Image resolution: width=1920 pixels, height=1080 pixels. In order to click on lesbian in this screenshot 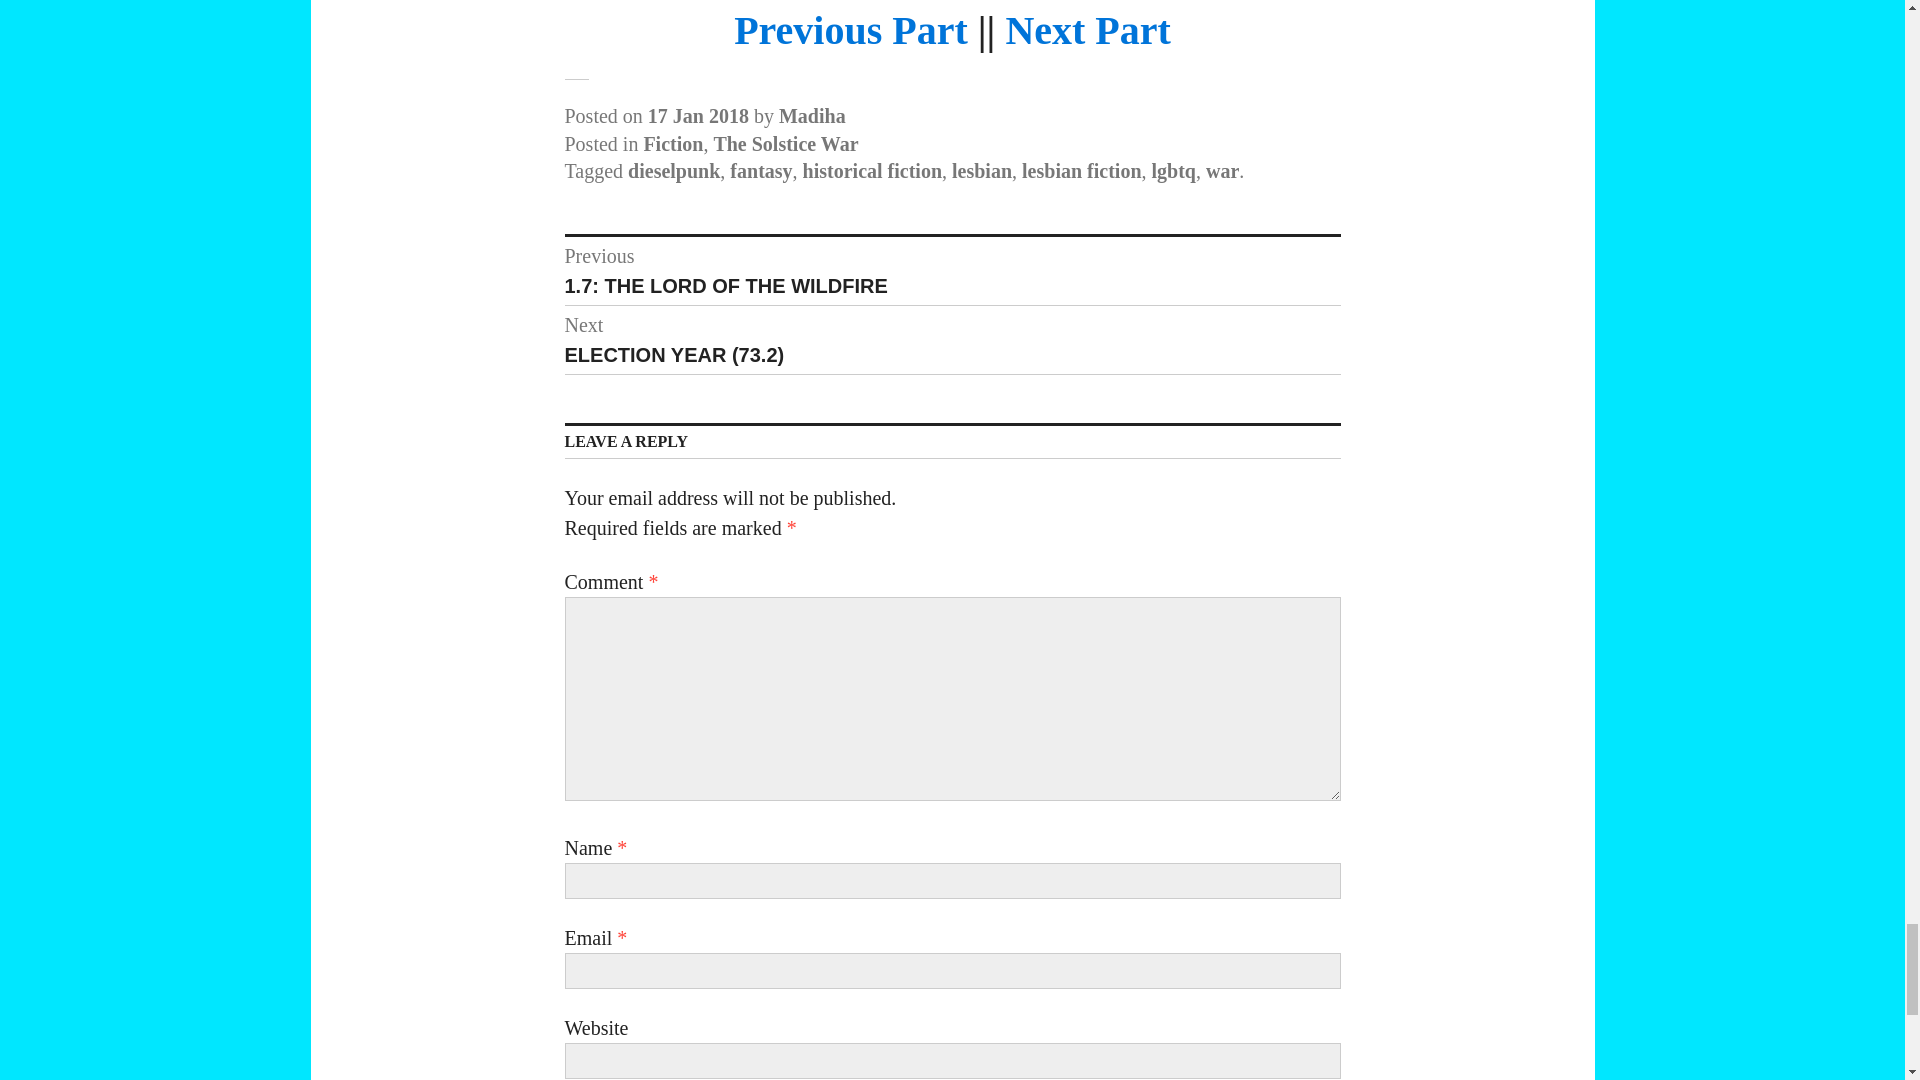, I will do `click(1086, 30)`.